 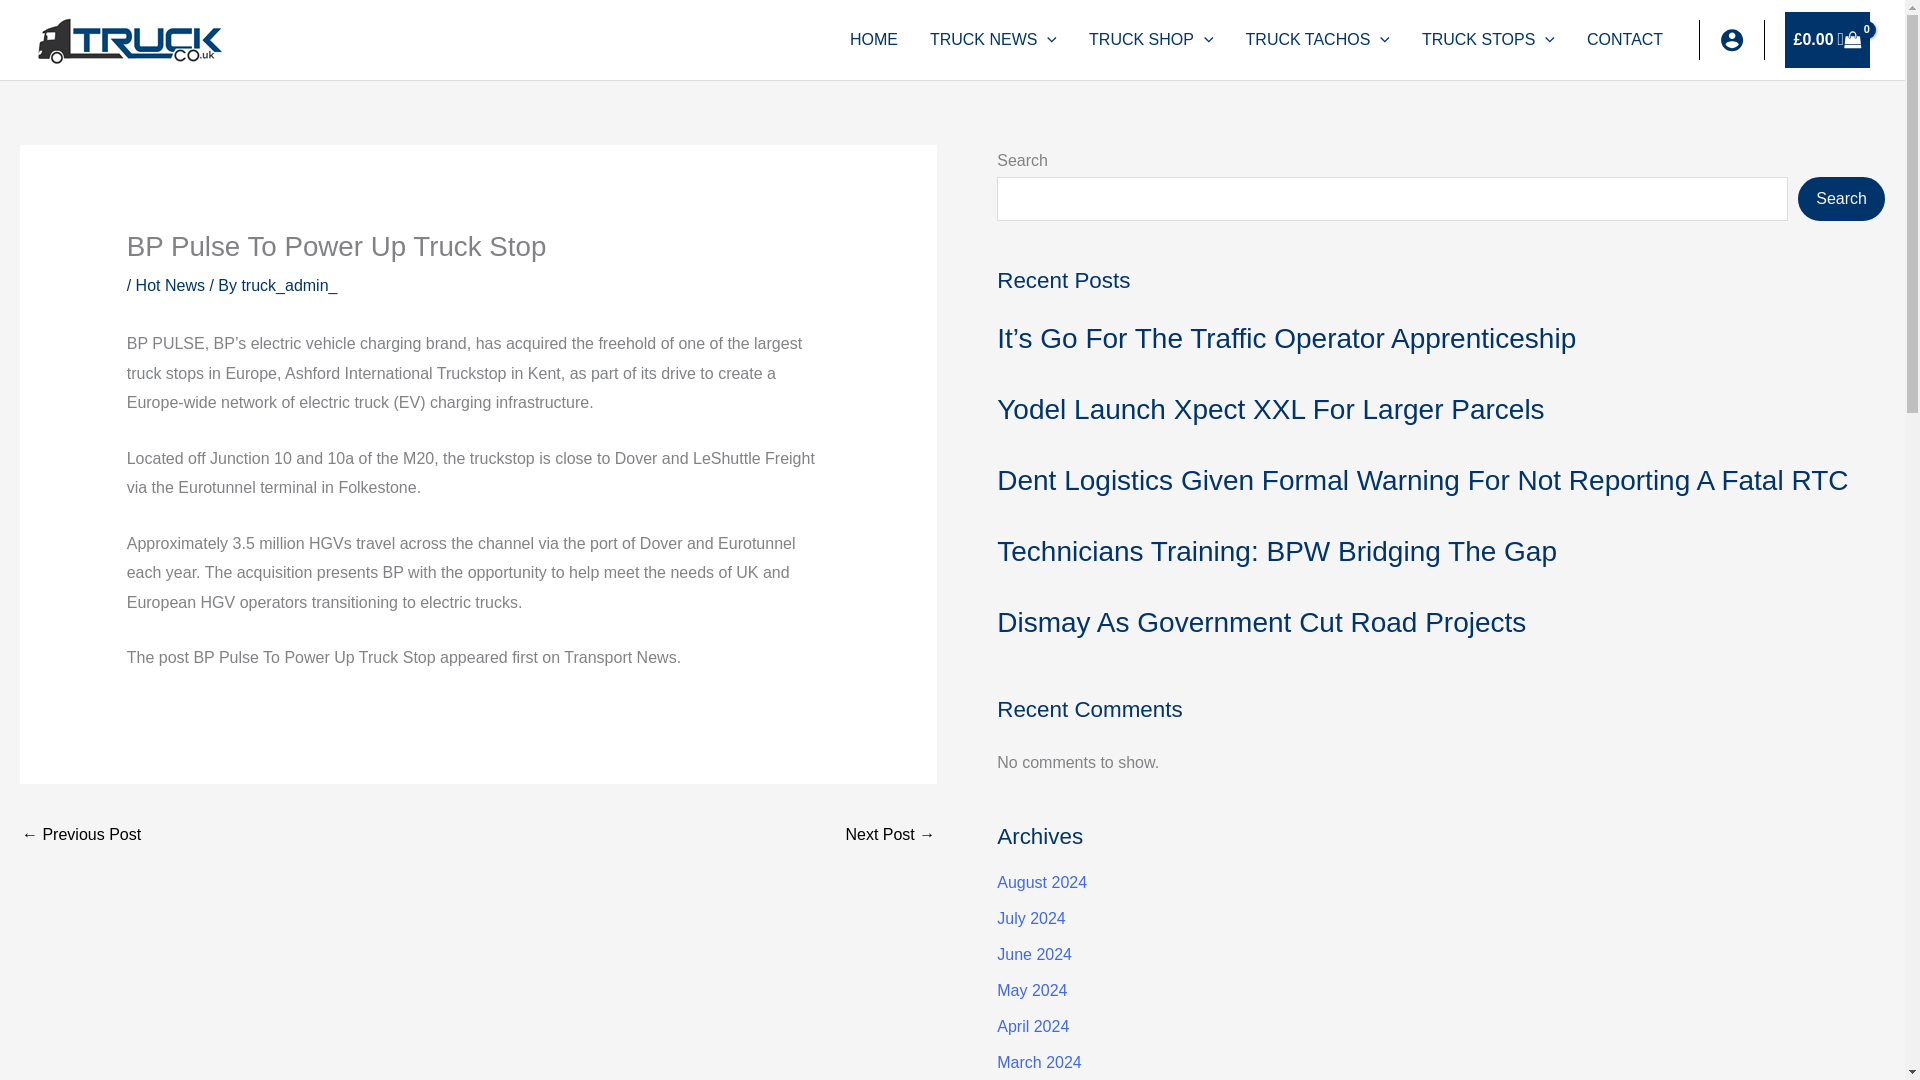 What do you see at coordinates (1488, 40) in the screenshot?
I see `TRUCK STOPS` at bounding box center [1488, 40].